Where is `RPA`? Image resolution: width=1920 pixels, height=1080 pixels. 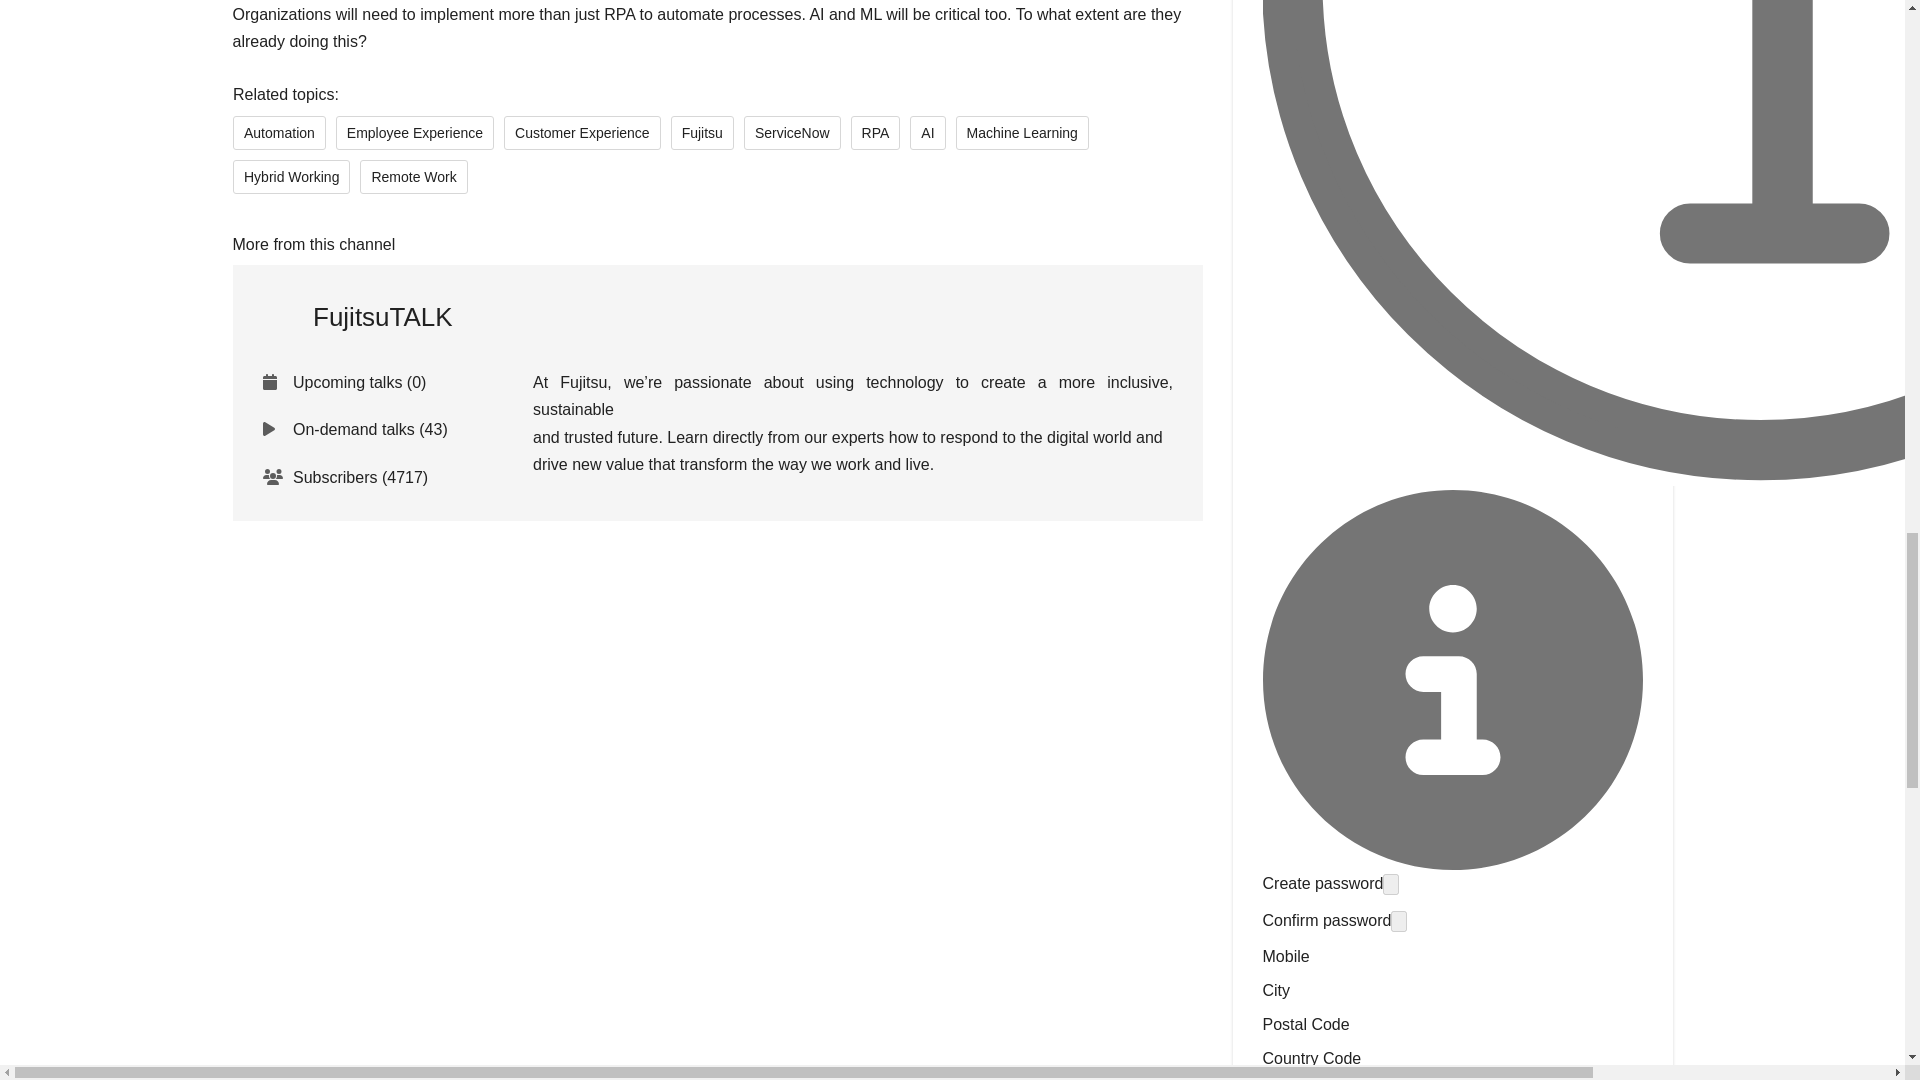 RPA is located at coordinates (875, 132).